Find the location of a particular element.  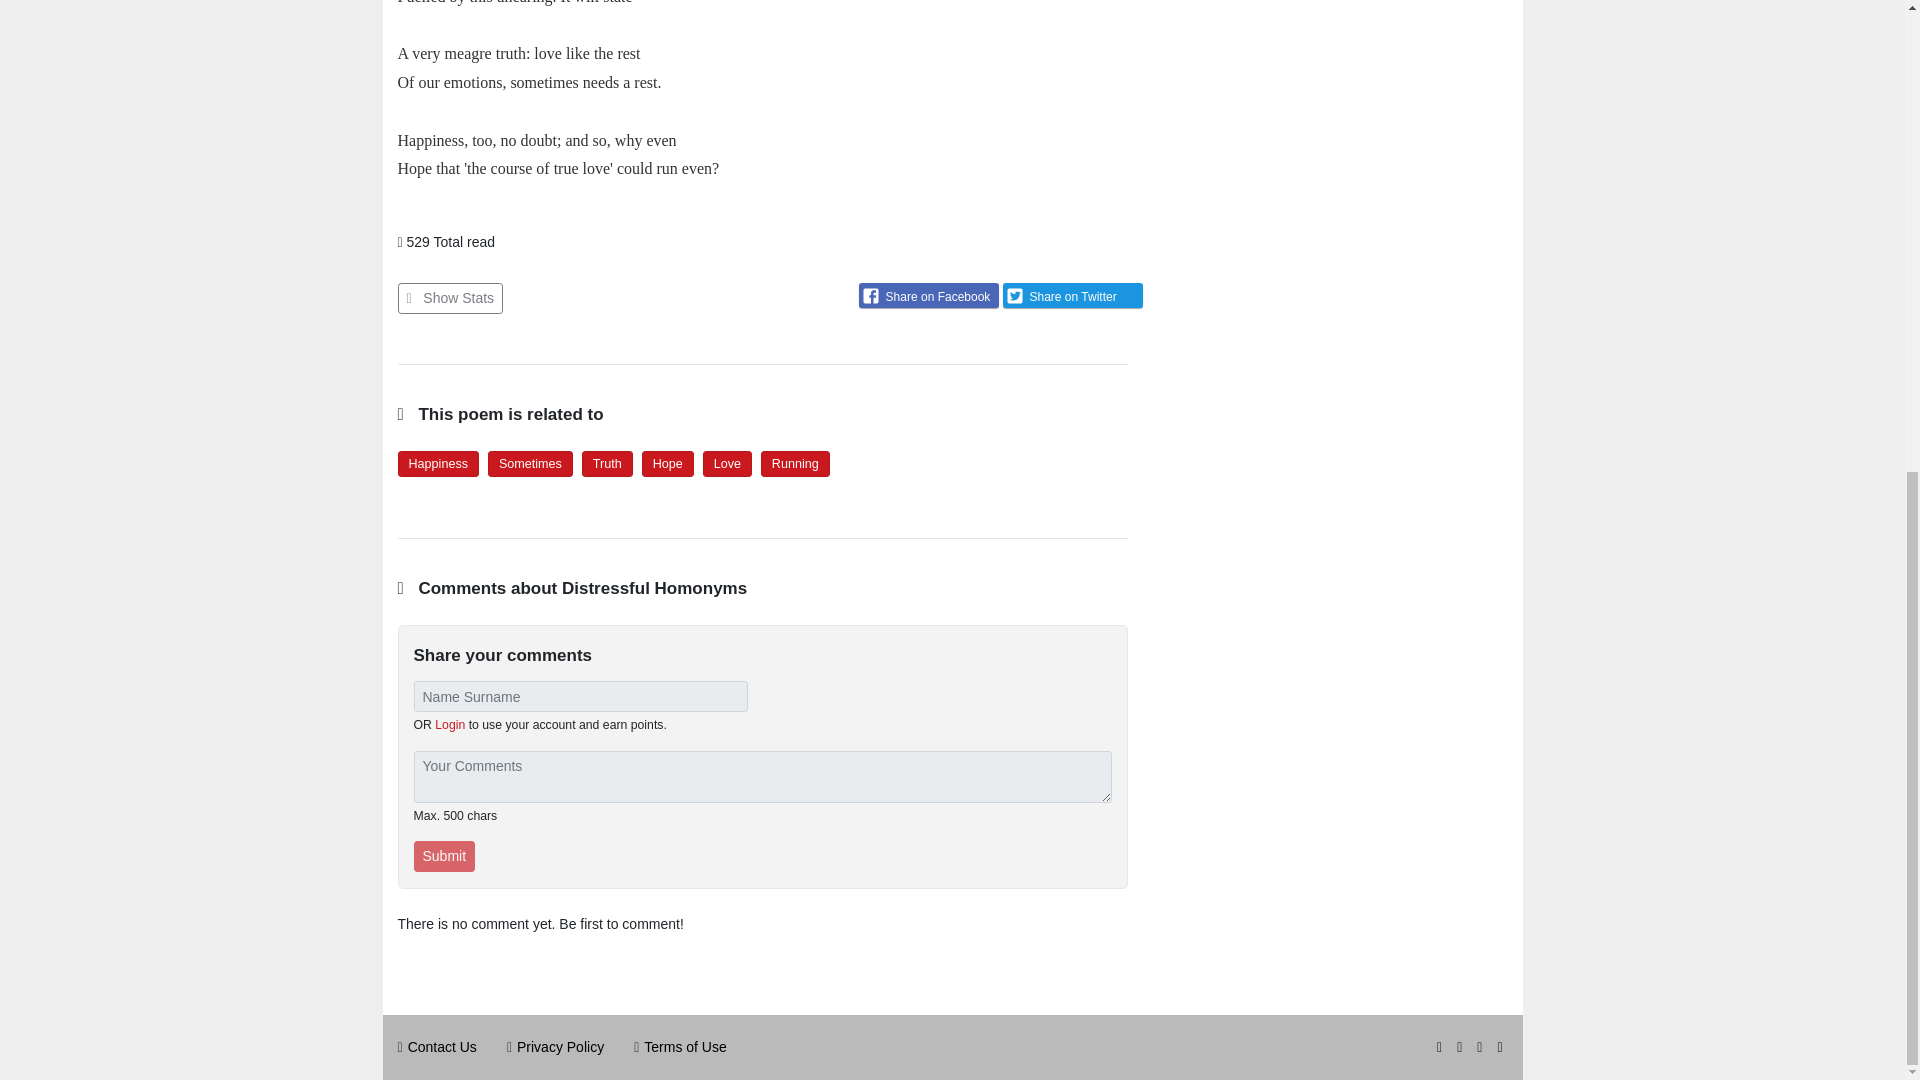

Happiness is located at coordinates (438, 463).